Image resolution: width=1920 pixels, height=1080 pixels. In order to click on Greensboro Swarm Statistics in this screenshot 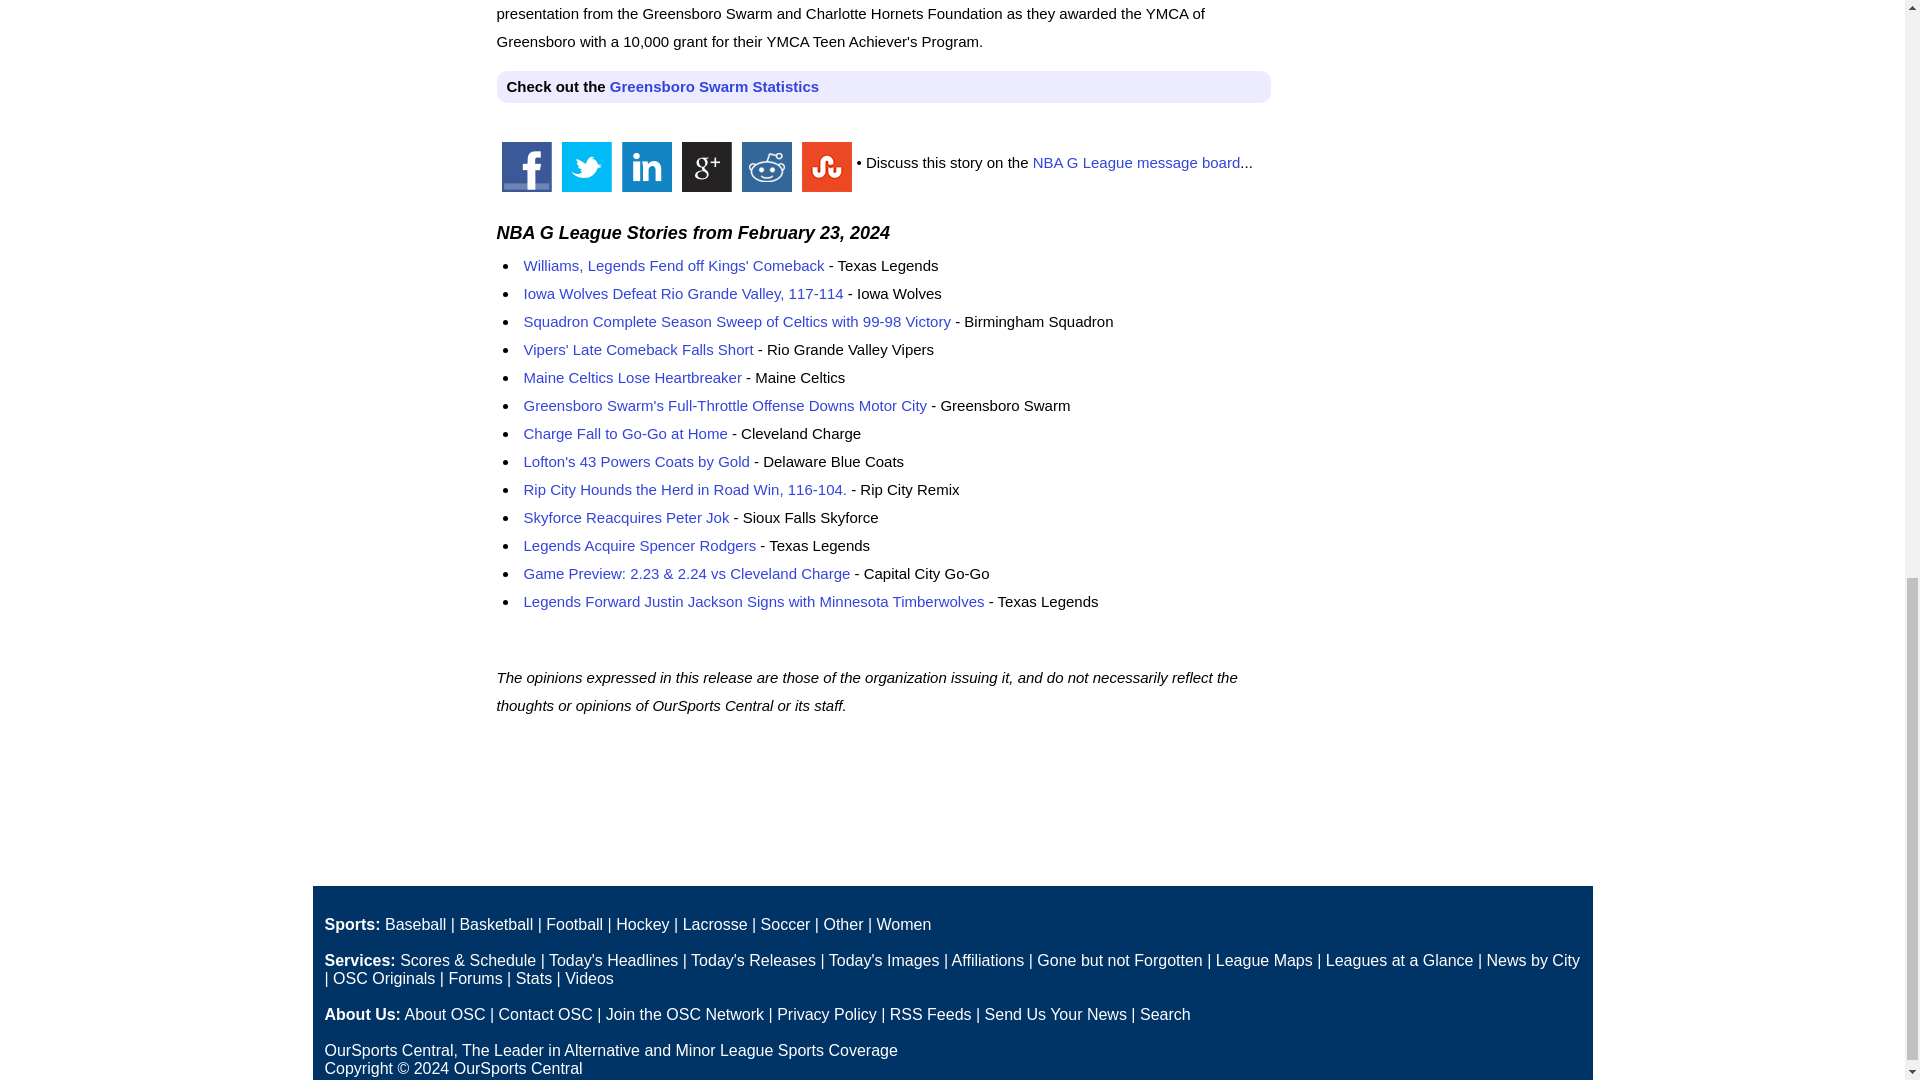, I will do `click(714, 86)`.